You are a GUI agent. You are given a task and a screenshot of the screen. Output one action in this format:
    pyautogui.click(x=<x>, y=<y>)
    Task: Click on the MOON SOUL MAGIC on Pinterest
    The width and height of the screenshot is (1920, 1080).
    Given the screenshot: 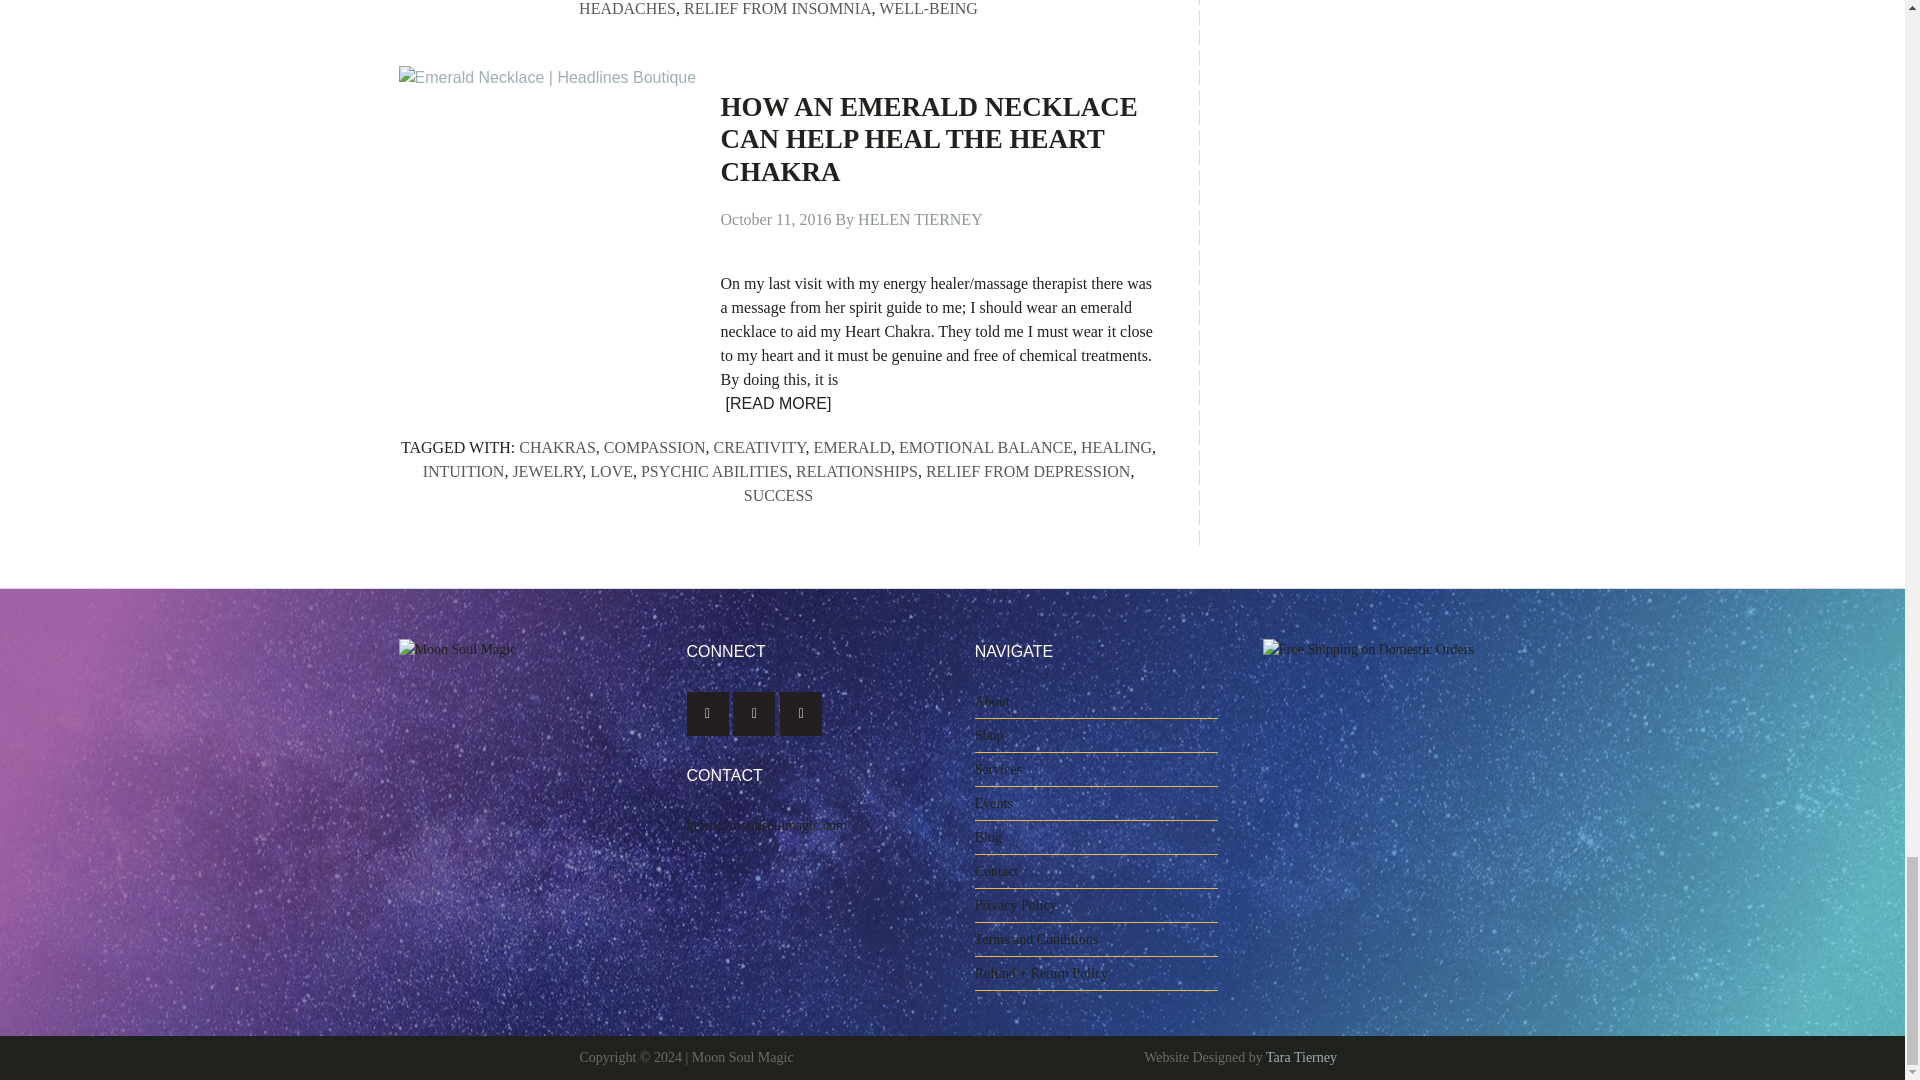 What is the action you would take?
    pyautogui.click(x=800, y=714)
    